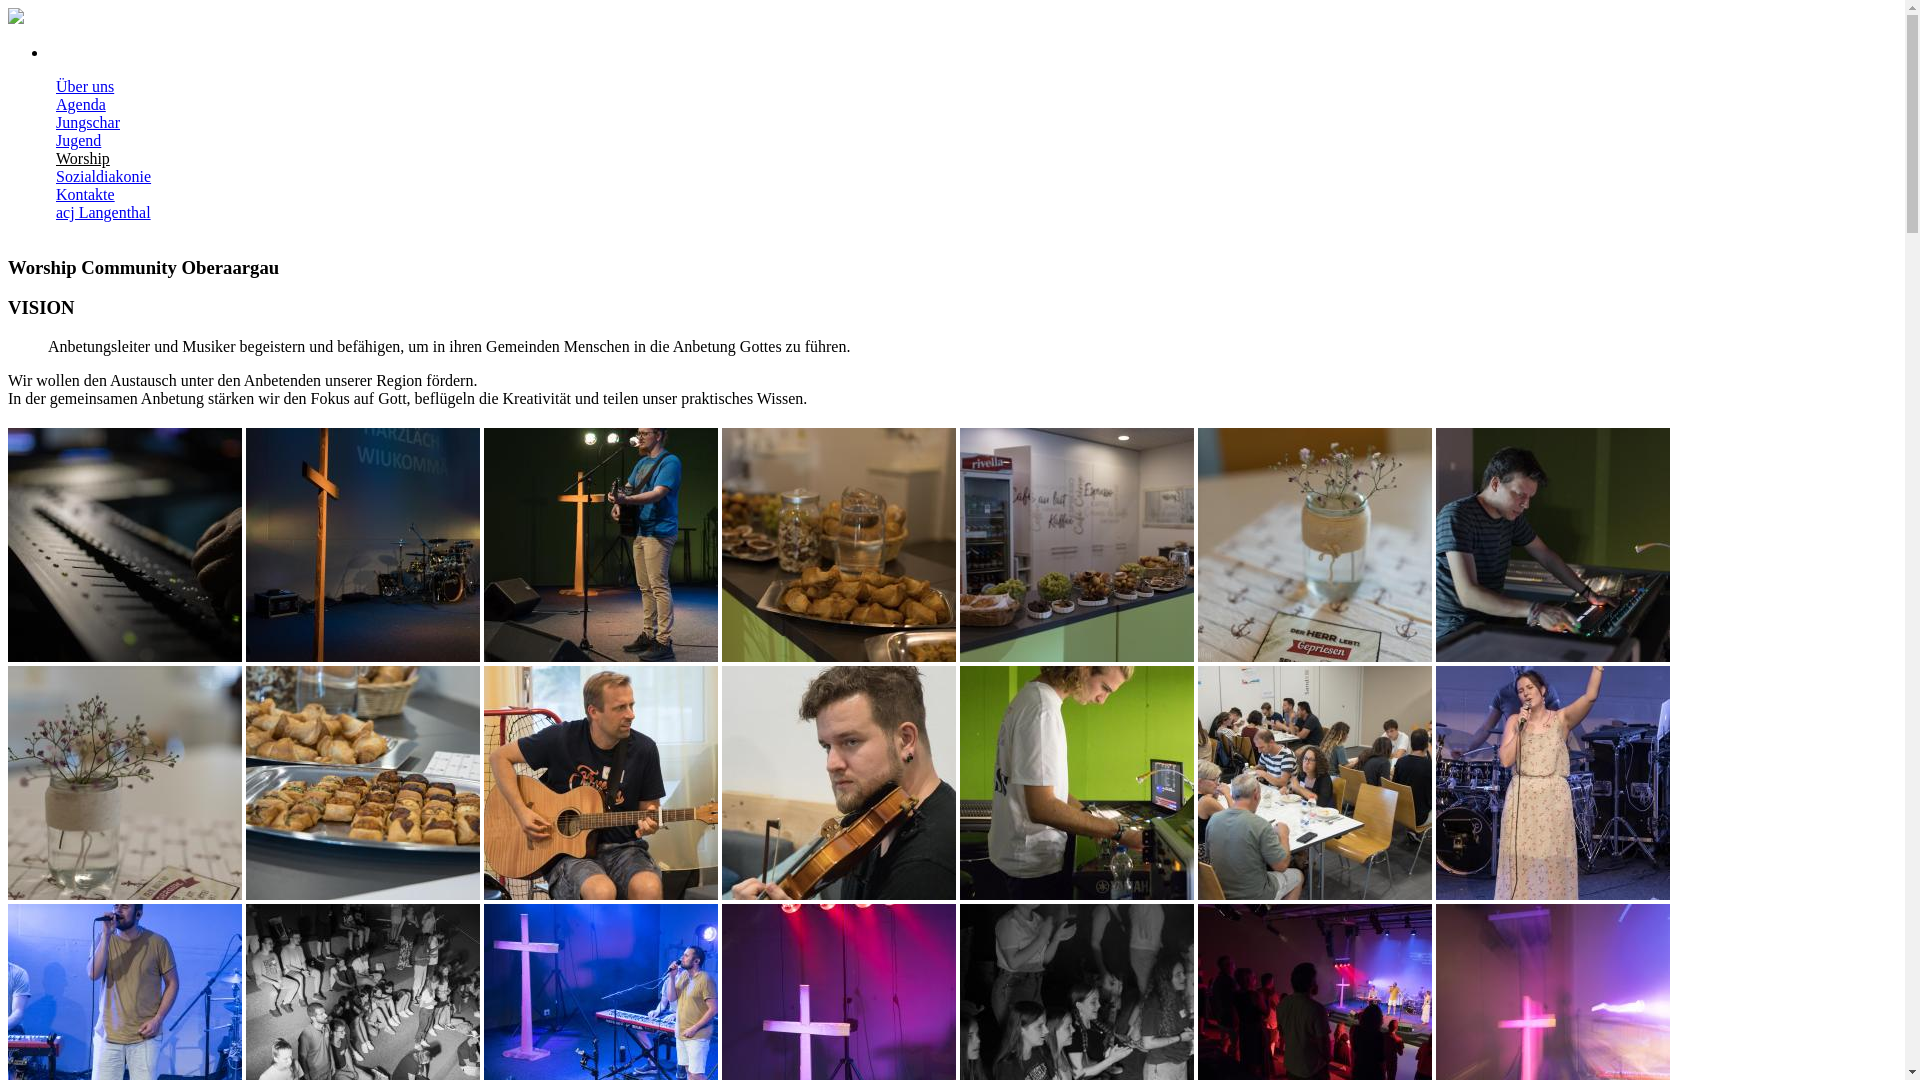 This screenshot has height=1080, width=1920. I want to click on Direkt zum Inhalt, so click(65, 8).